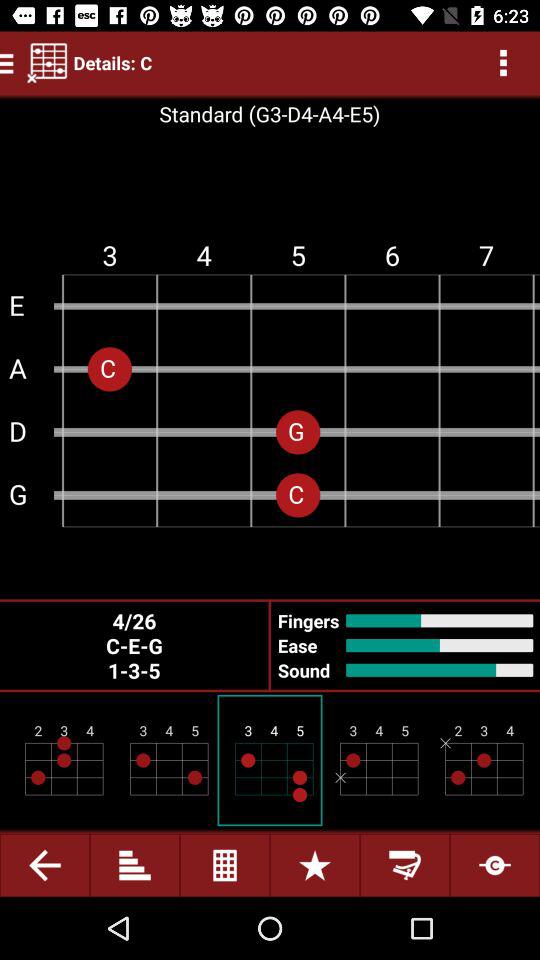  What do you see at coordinates (495, 866) in the screenshot?
I see `select the button which is on the bottom right corner of the page` at bounding box center [495, 866].